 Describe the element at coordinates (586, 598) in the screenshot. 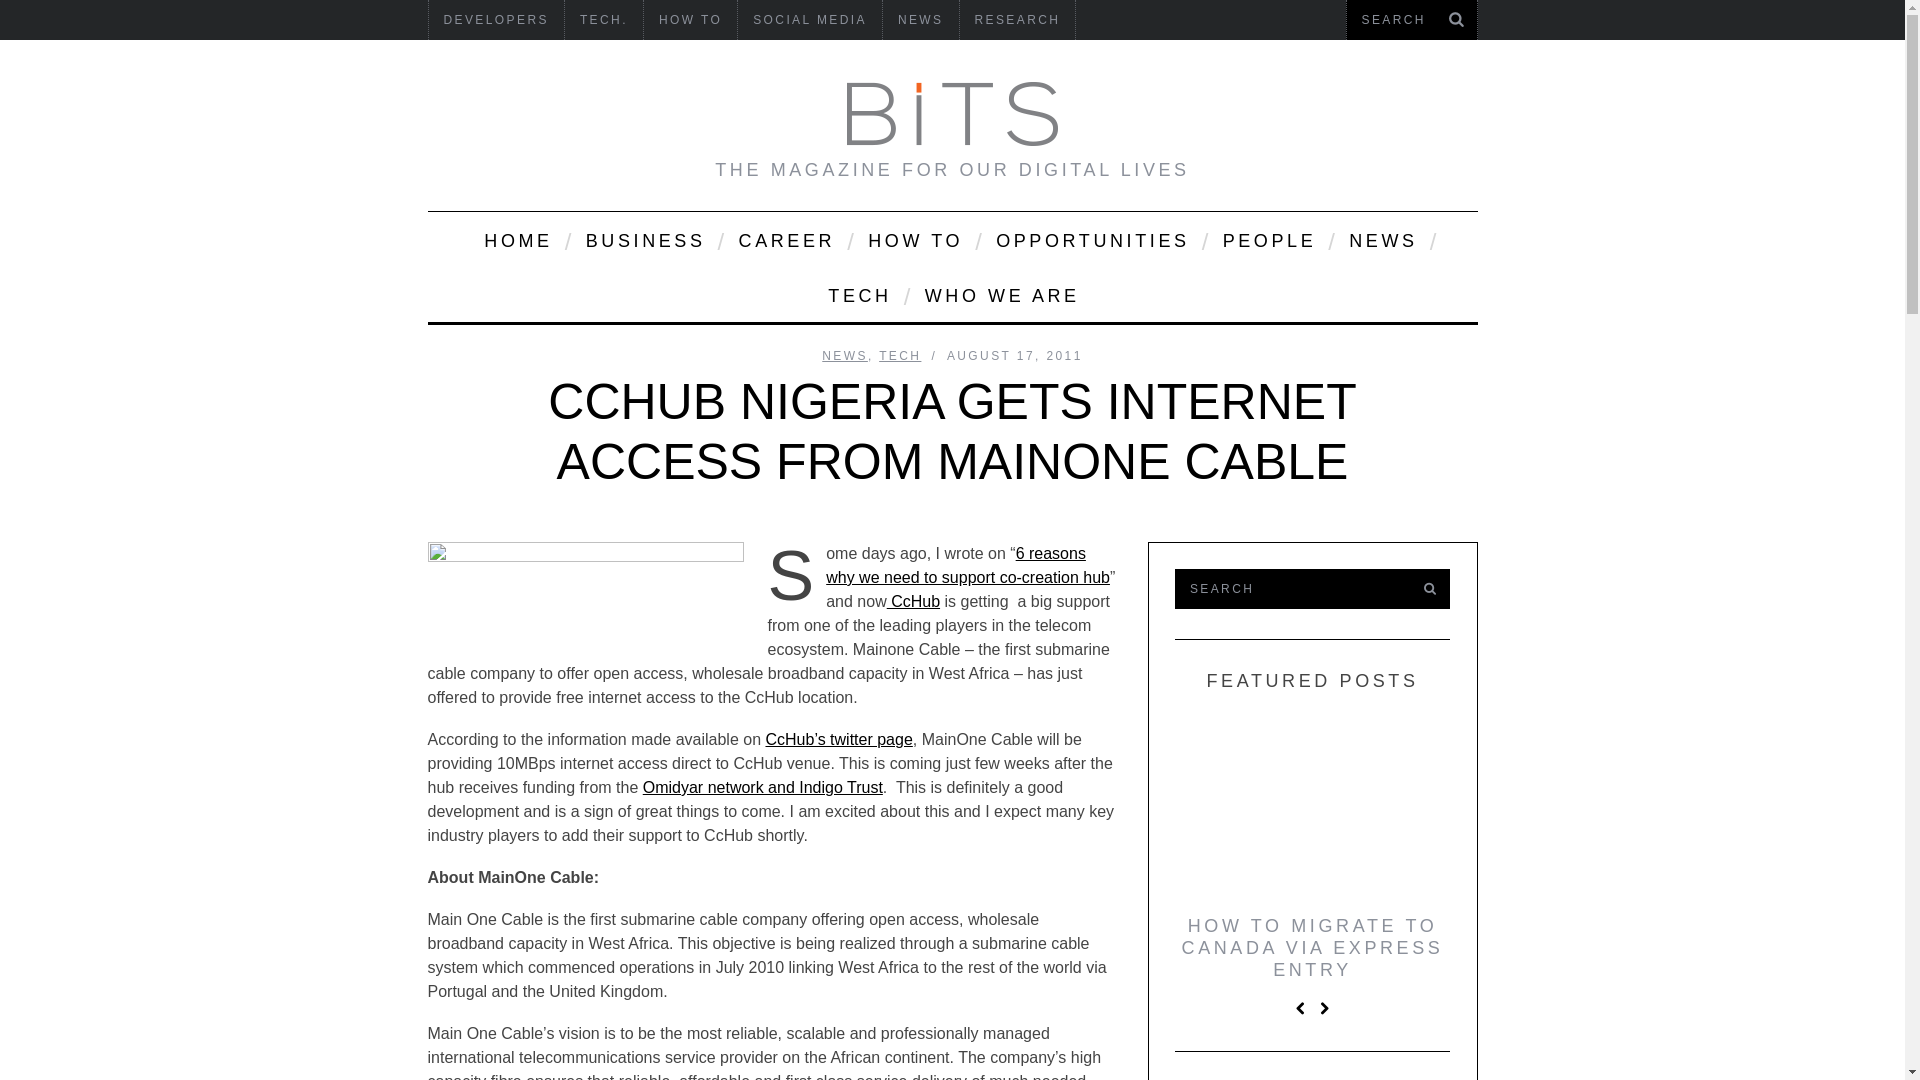

I see `cchub` at that location.